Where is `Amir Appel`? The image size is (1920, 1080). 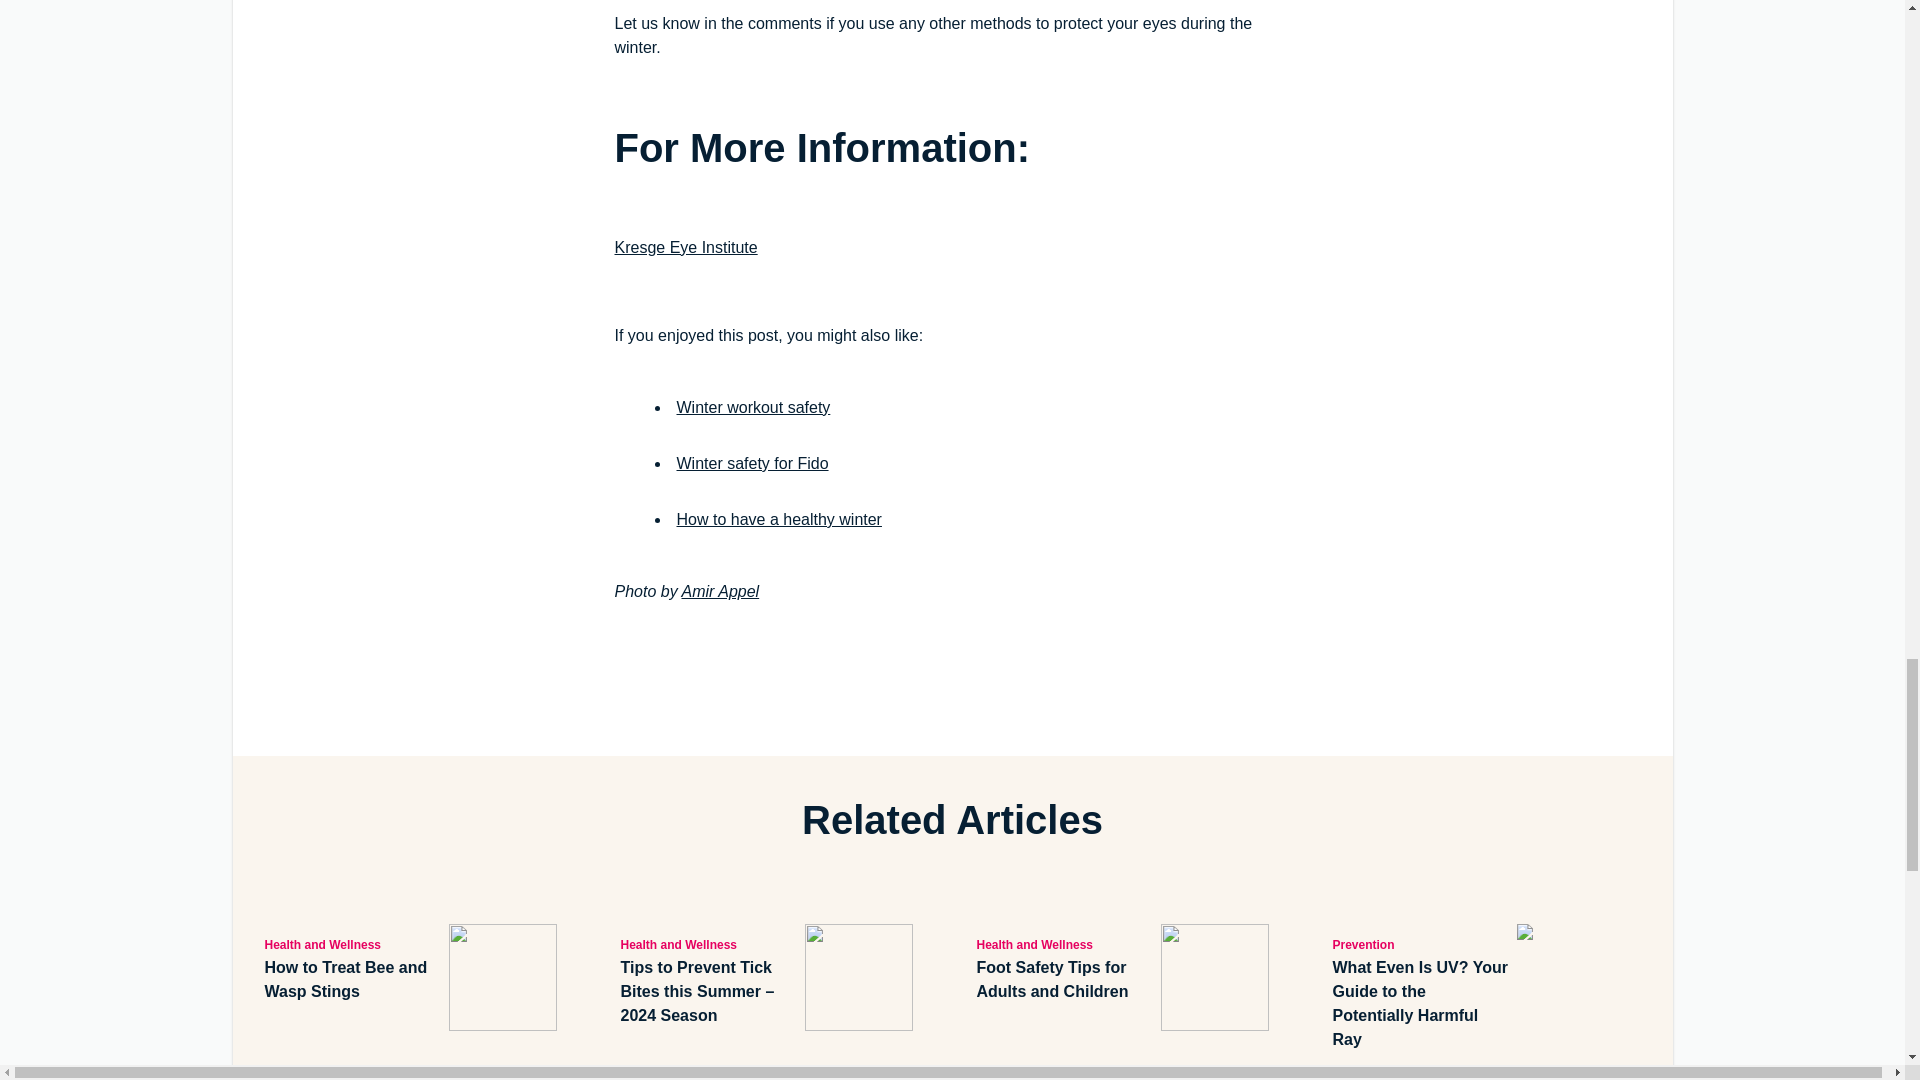 Amir Appel is located at coordinates (720, 592).